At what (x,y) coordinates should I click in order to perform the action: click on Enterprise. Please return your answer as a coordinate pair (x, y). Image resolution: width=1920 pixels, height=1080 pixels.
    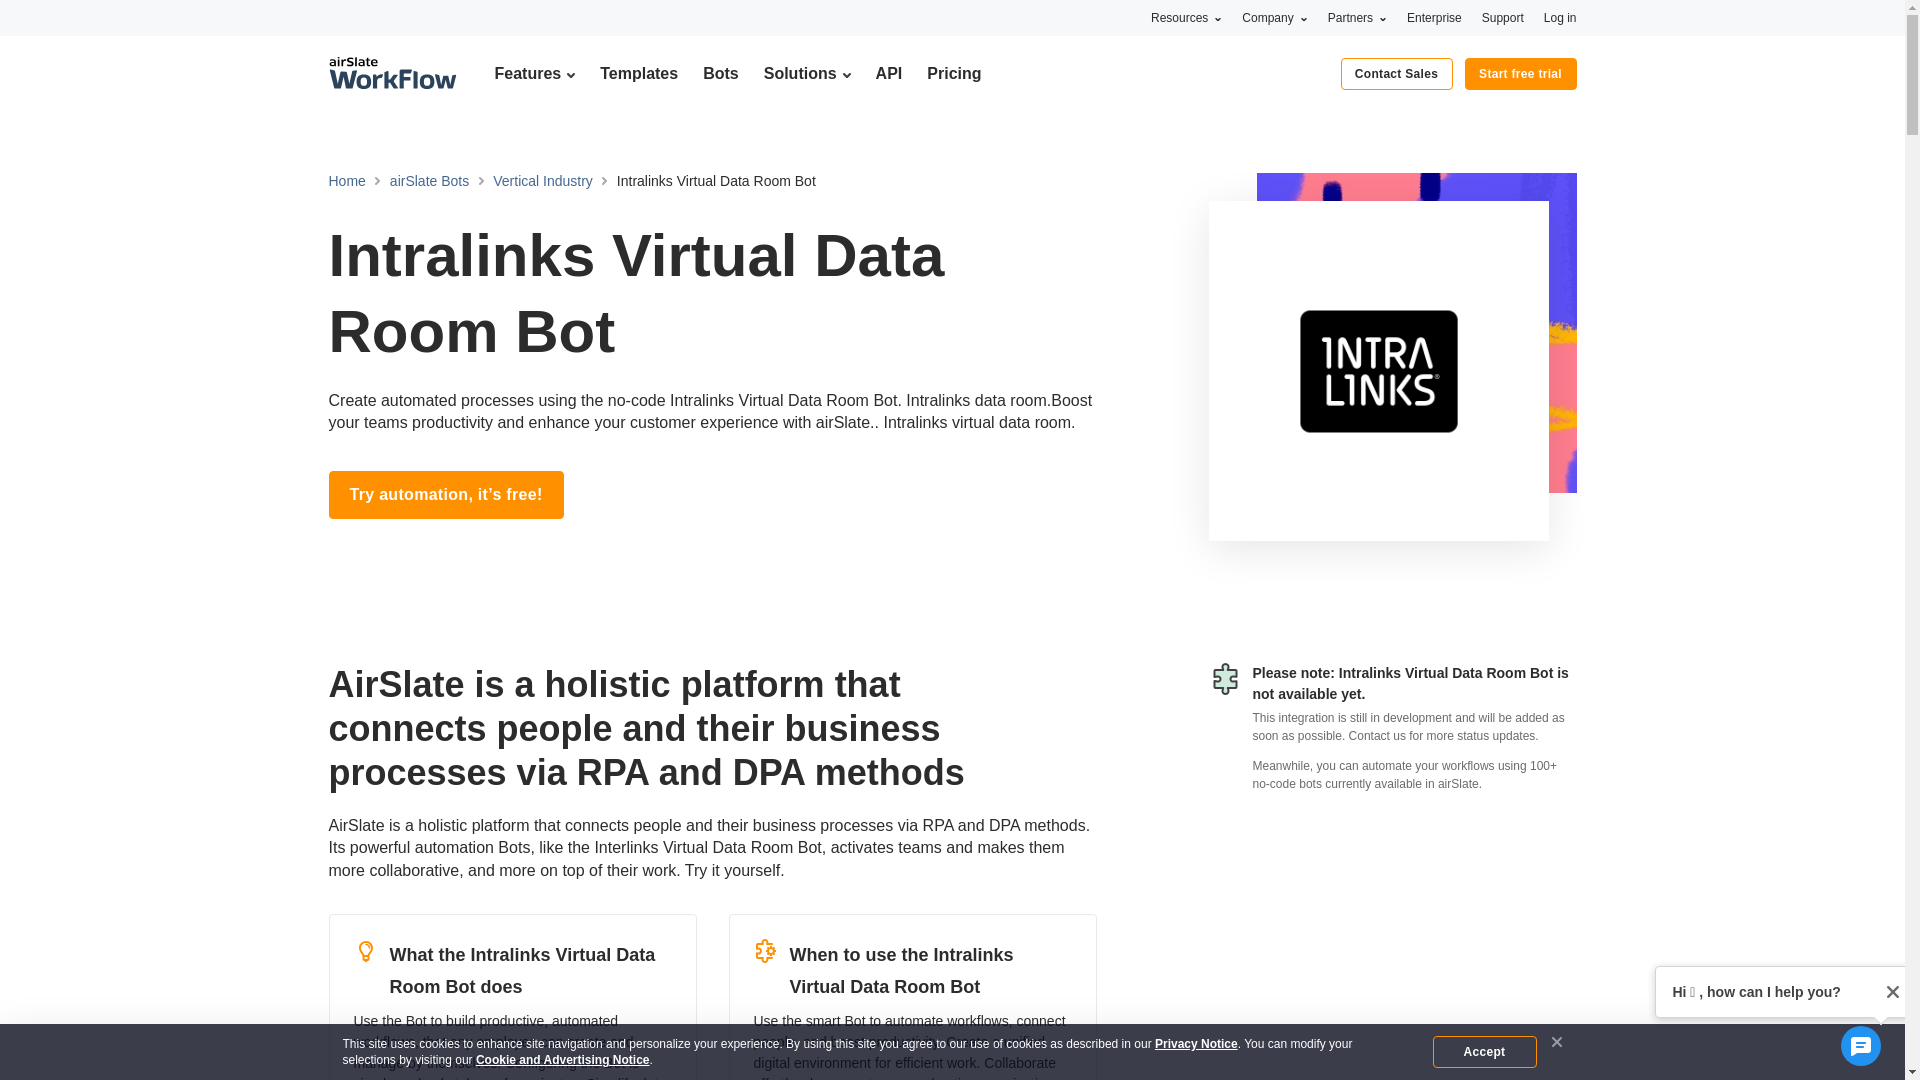
    Looking at the image, I should click on (1434, 17).